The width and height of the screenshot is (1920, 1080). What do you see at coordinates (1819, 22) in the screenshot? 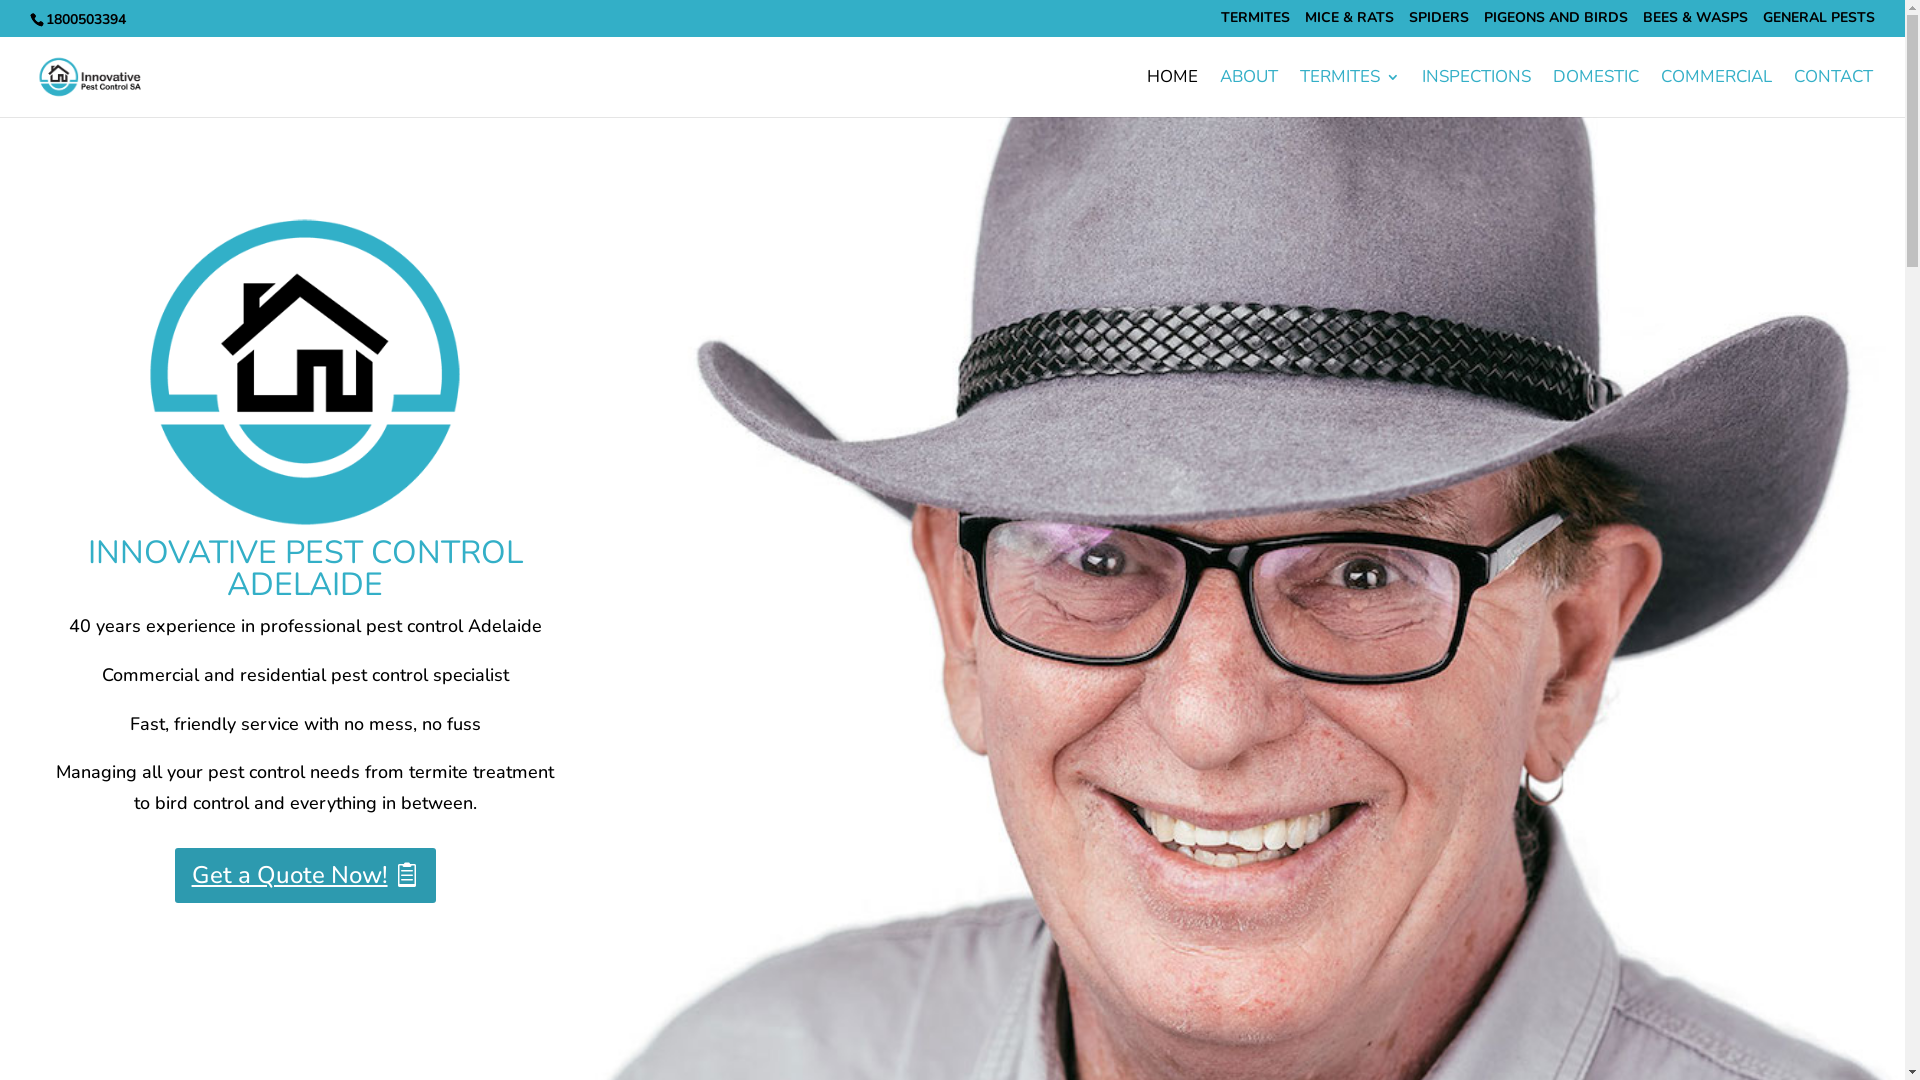
I see `GENERAL PESTS` at bounding box center [1819, 22].